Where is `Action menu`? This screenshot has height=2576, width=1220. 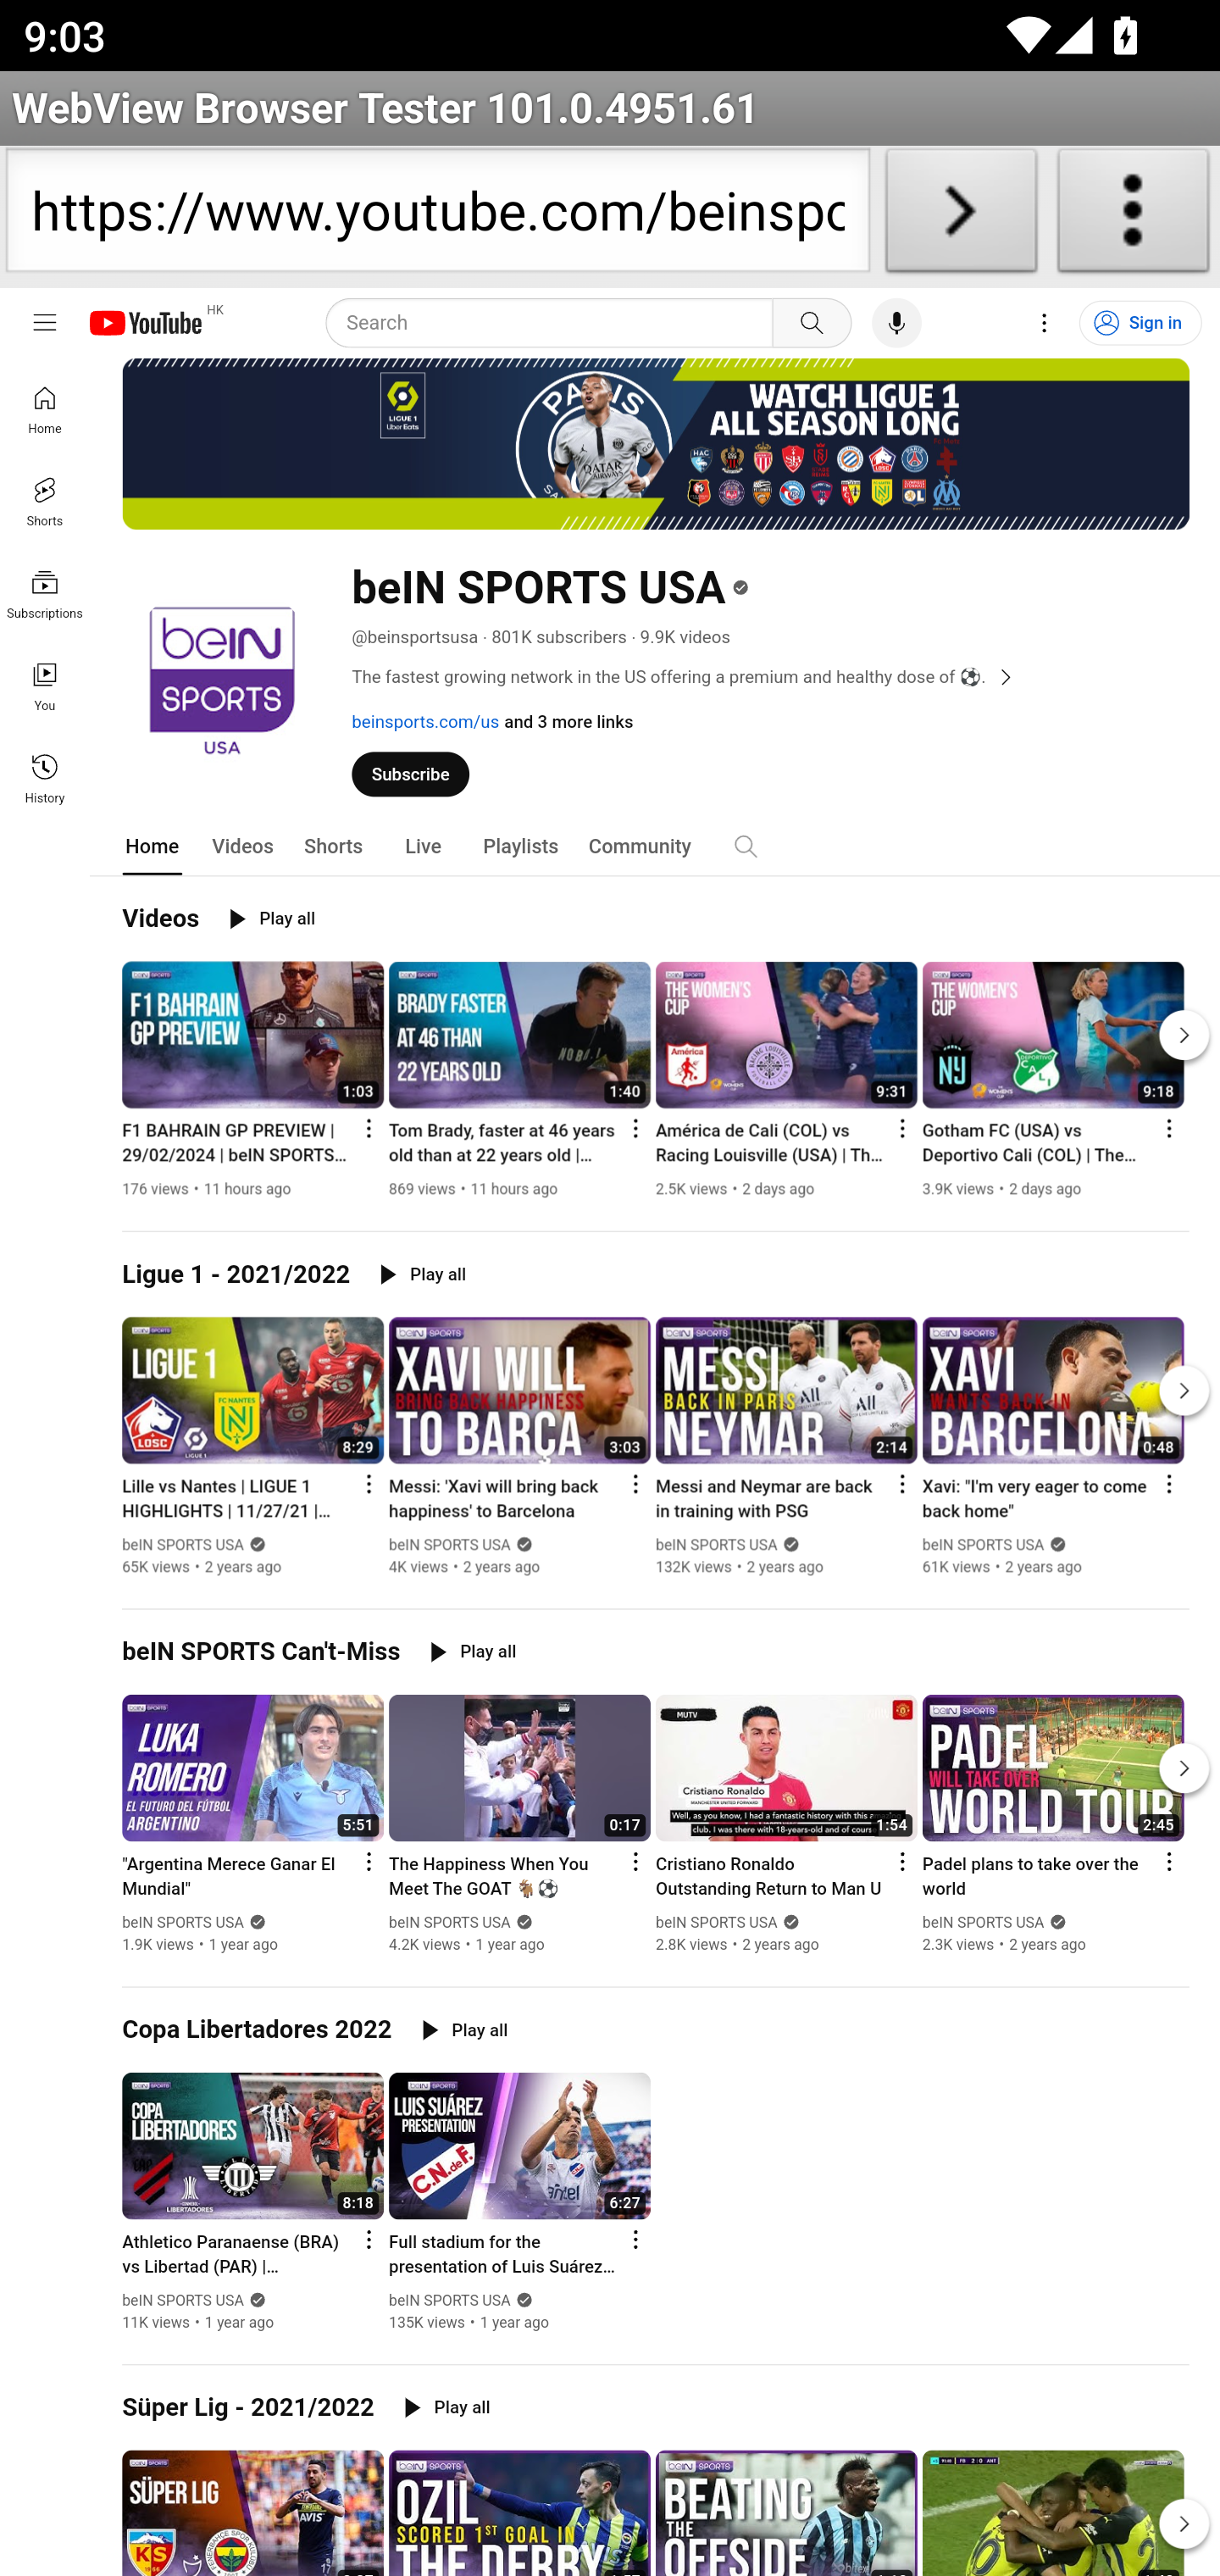
Action menu is located at coordinates (902, 1128).